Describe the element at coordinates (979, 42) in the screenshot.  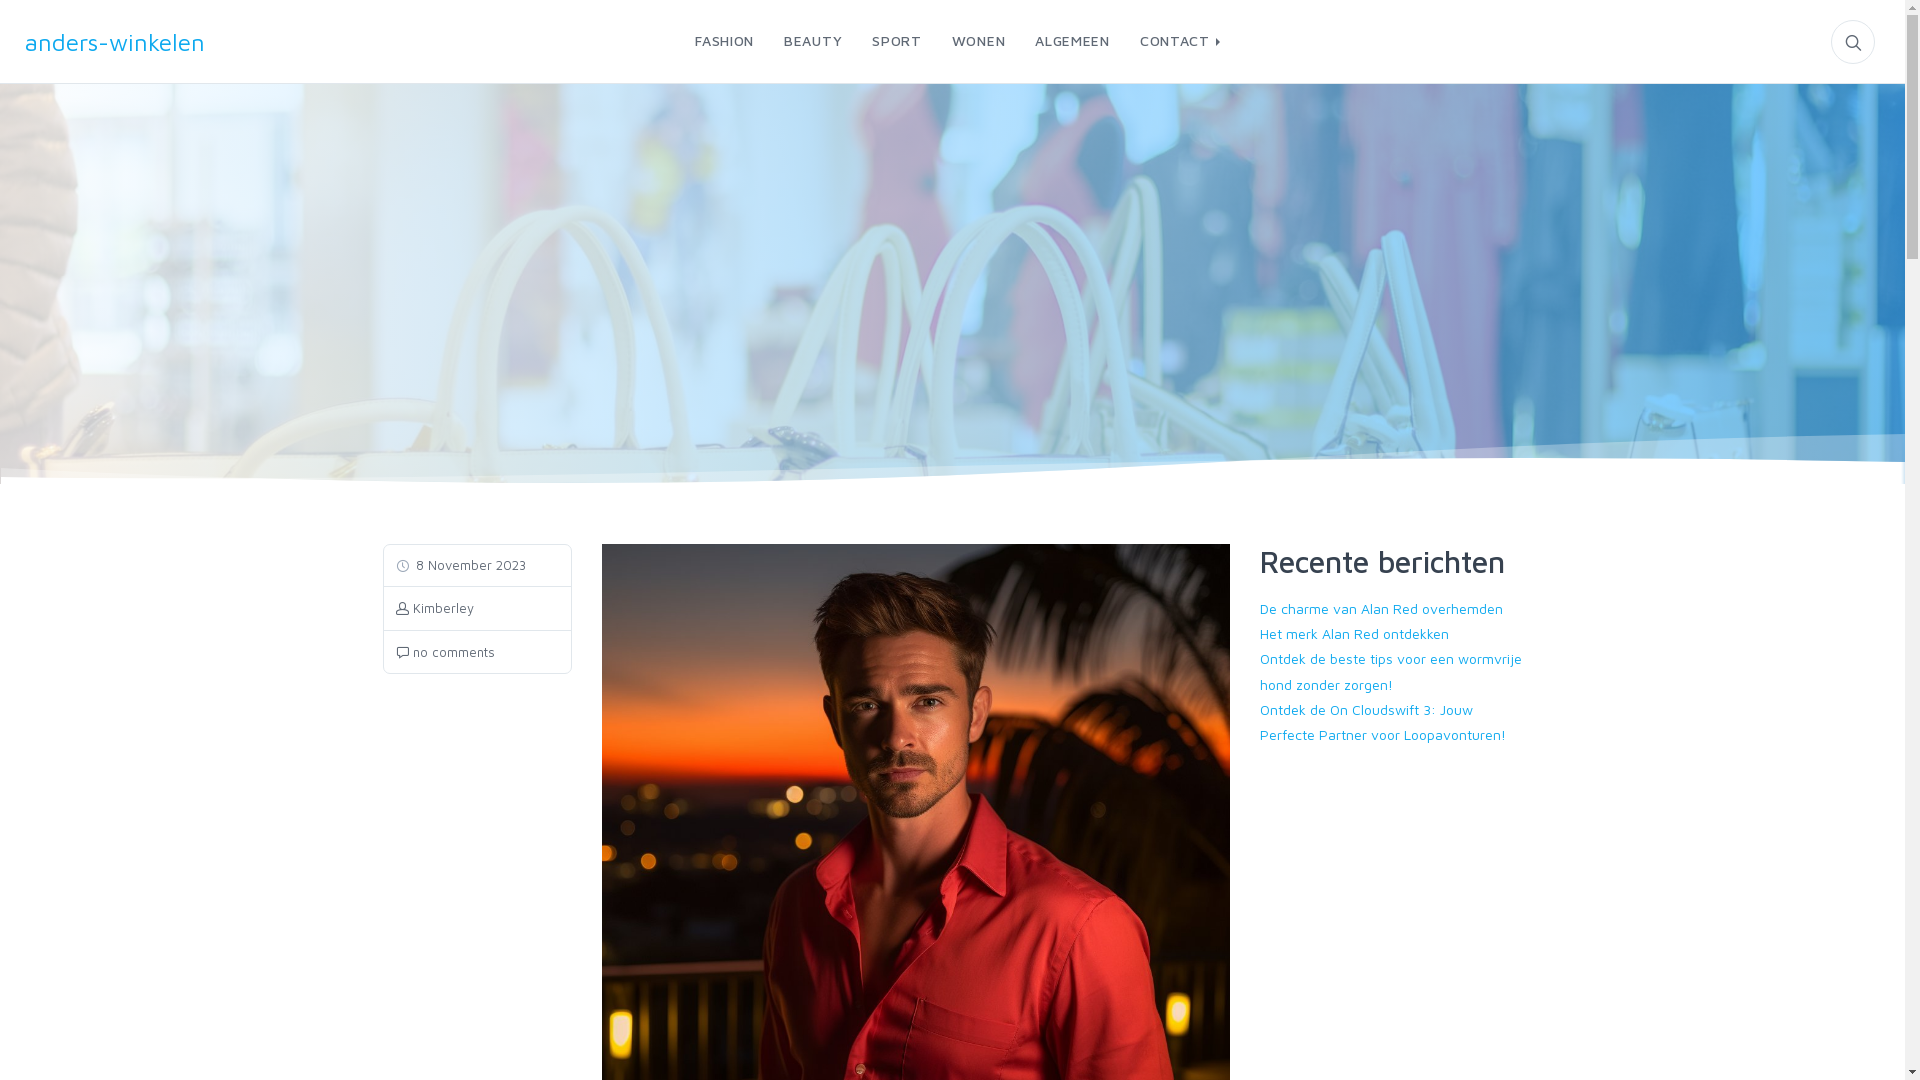
I see `WONEN` at that location.